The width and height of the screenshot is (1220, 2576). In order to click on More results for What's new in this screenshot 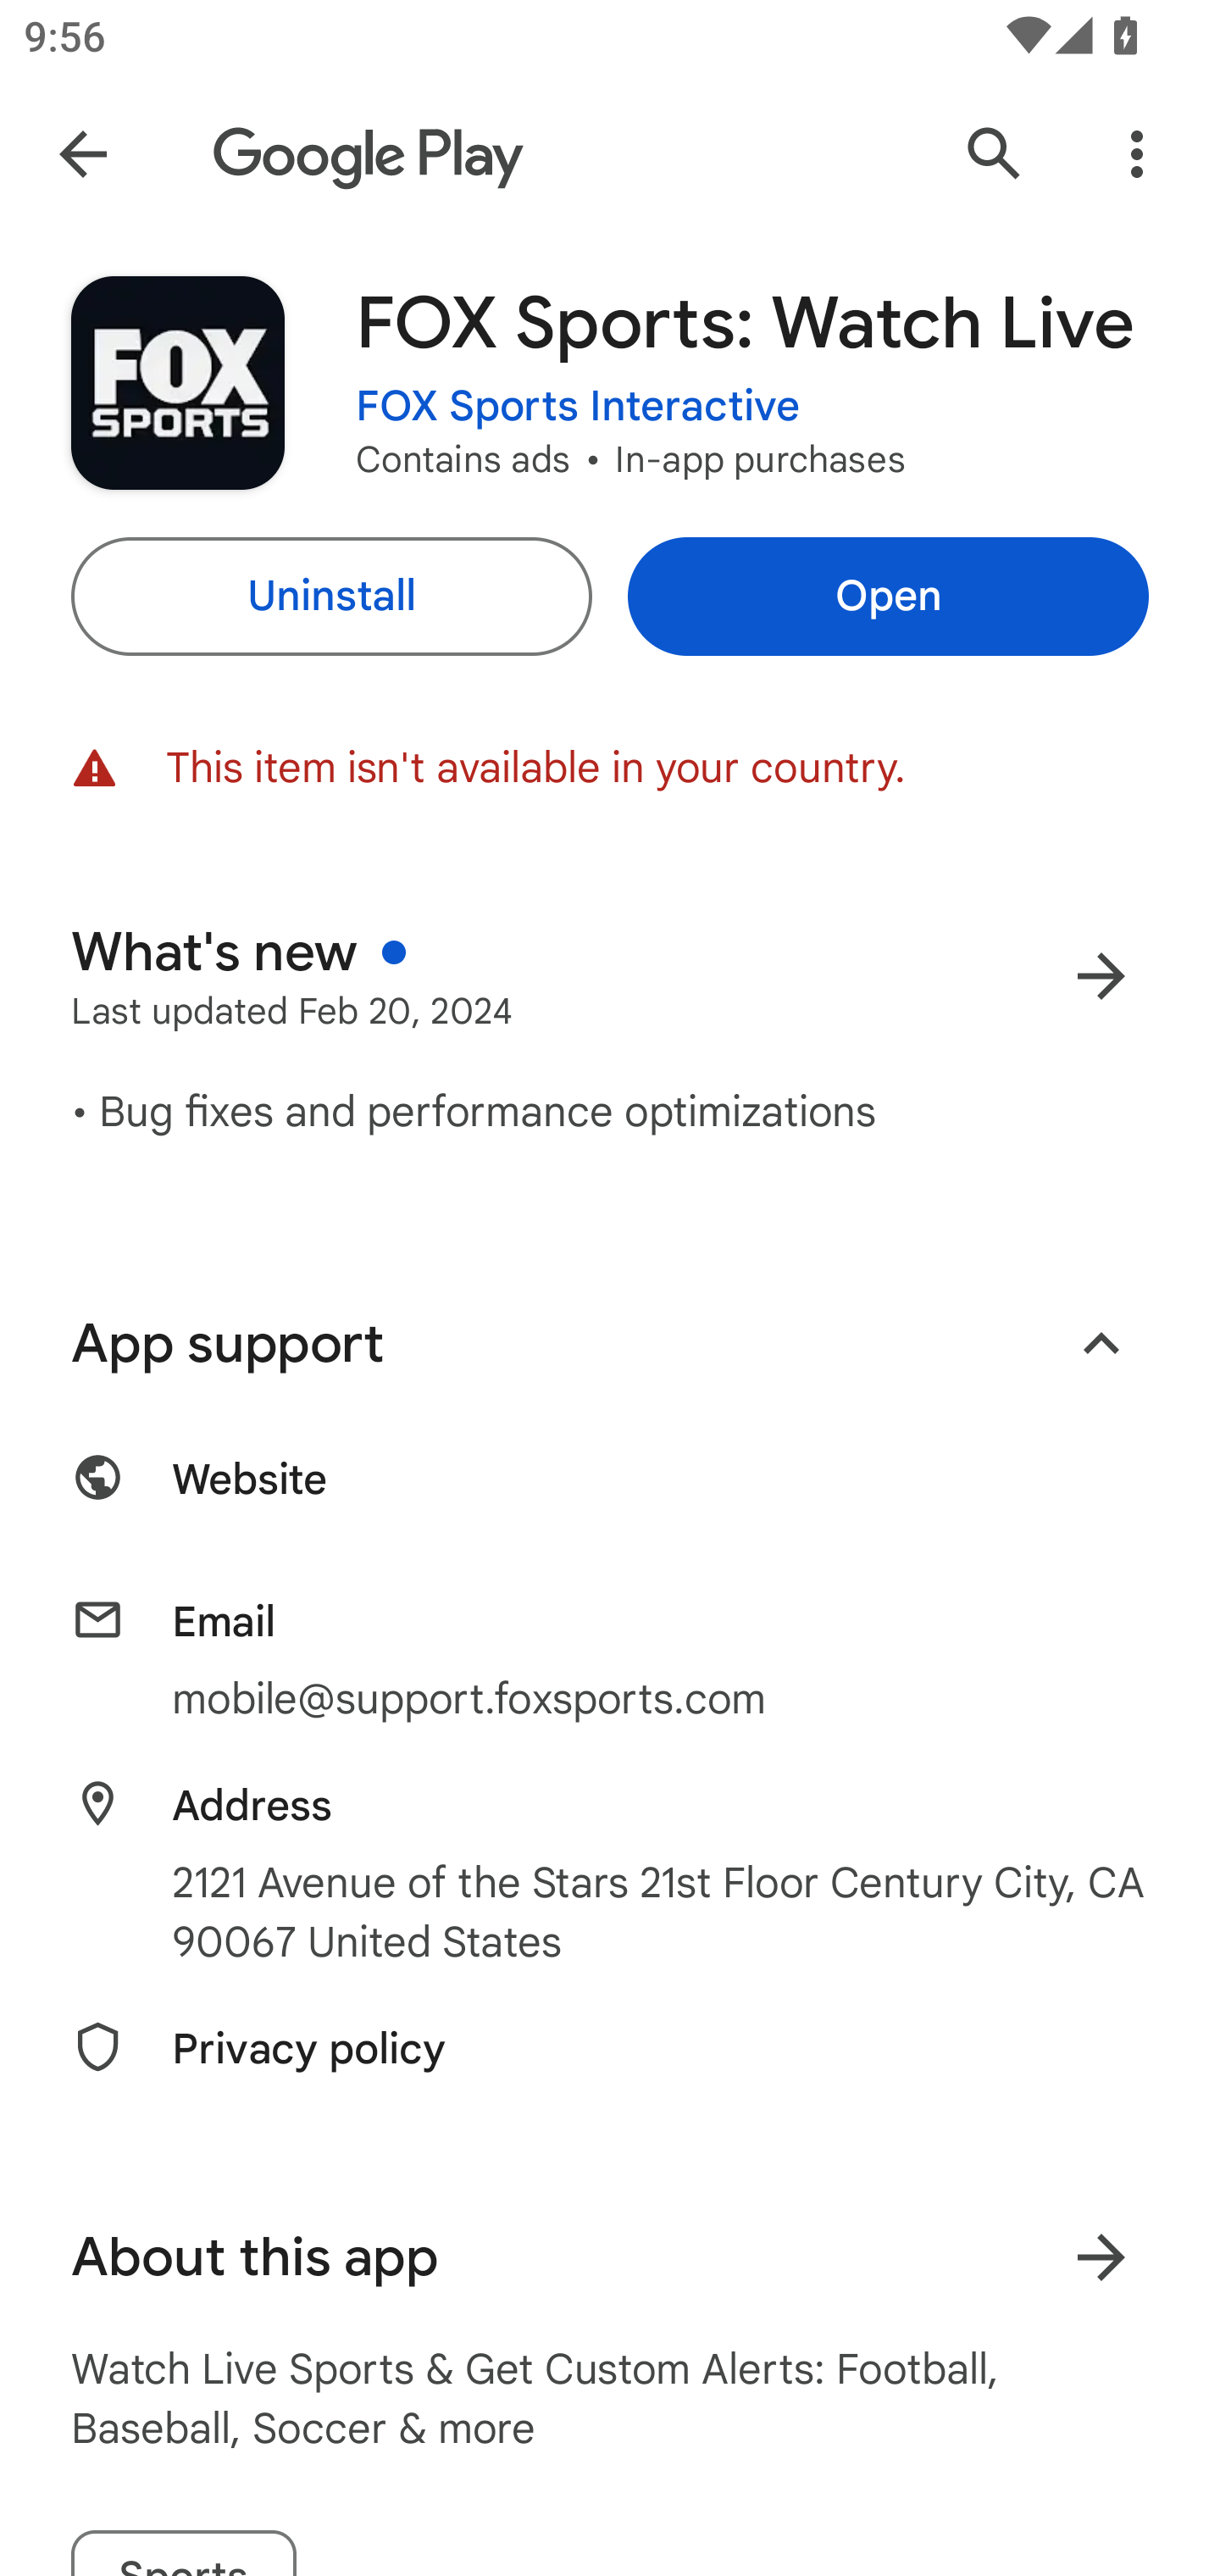, I will do `click(1101, 976)`.